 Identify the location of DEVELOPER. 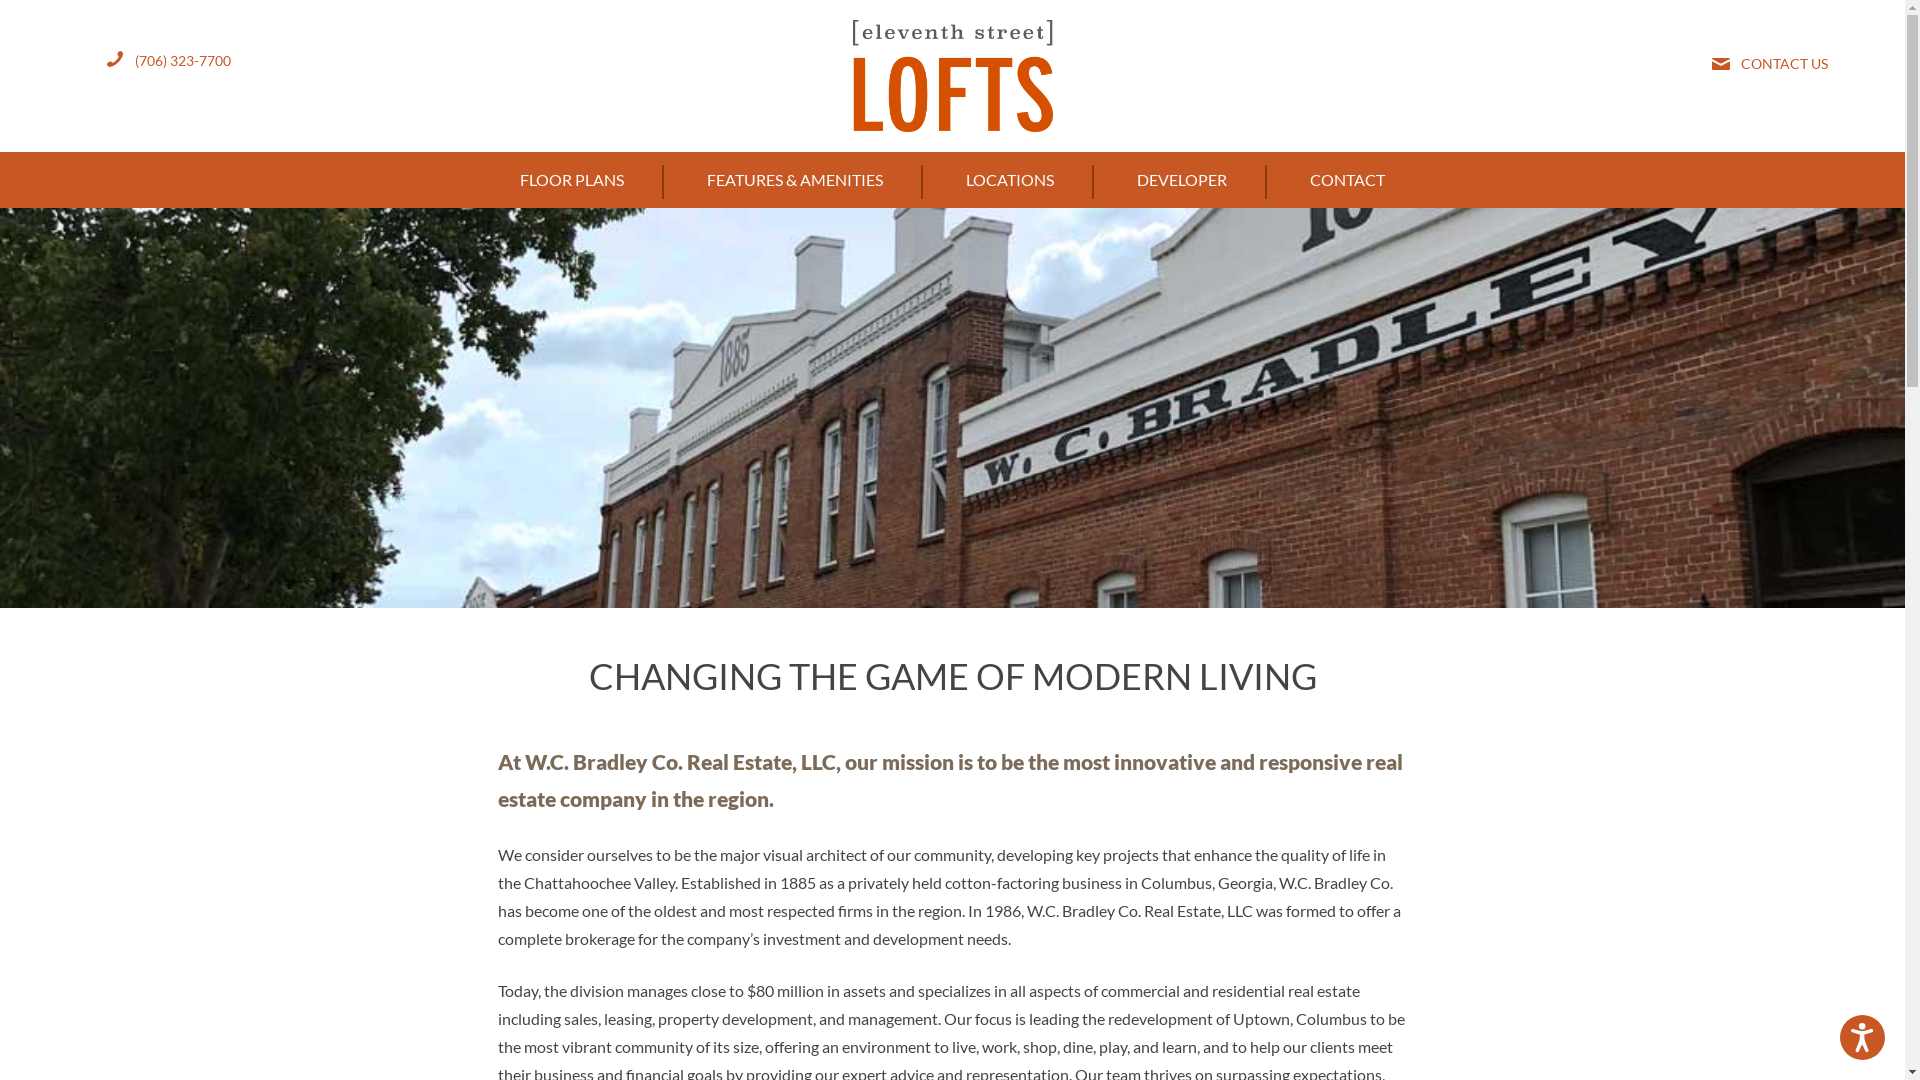
(1182, 180).